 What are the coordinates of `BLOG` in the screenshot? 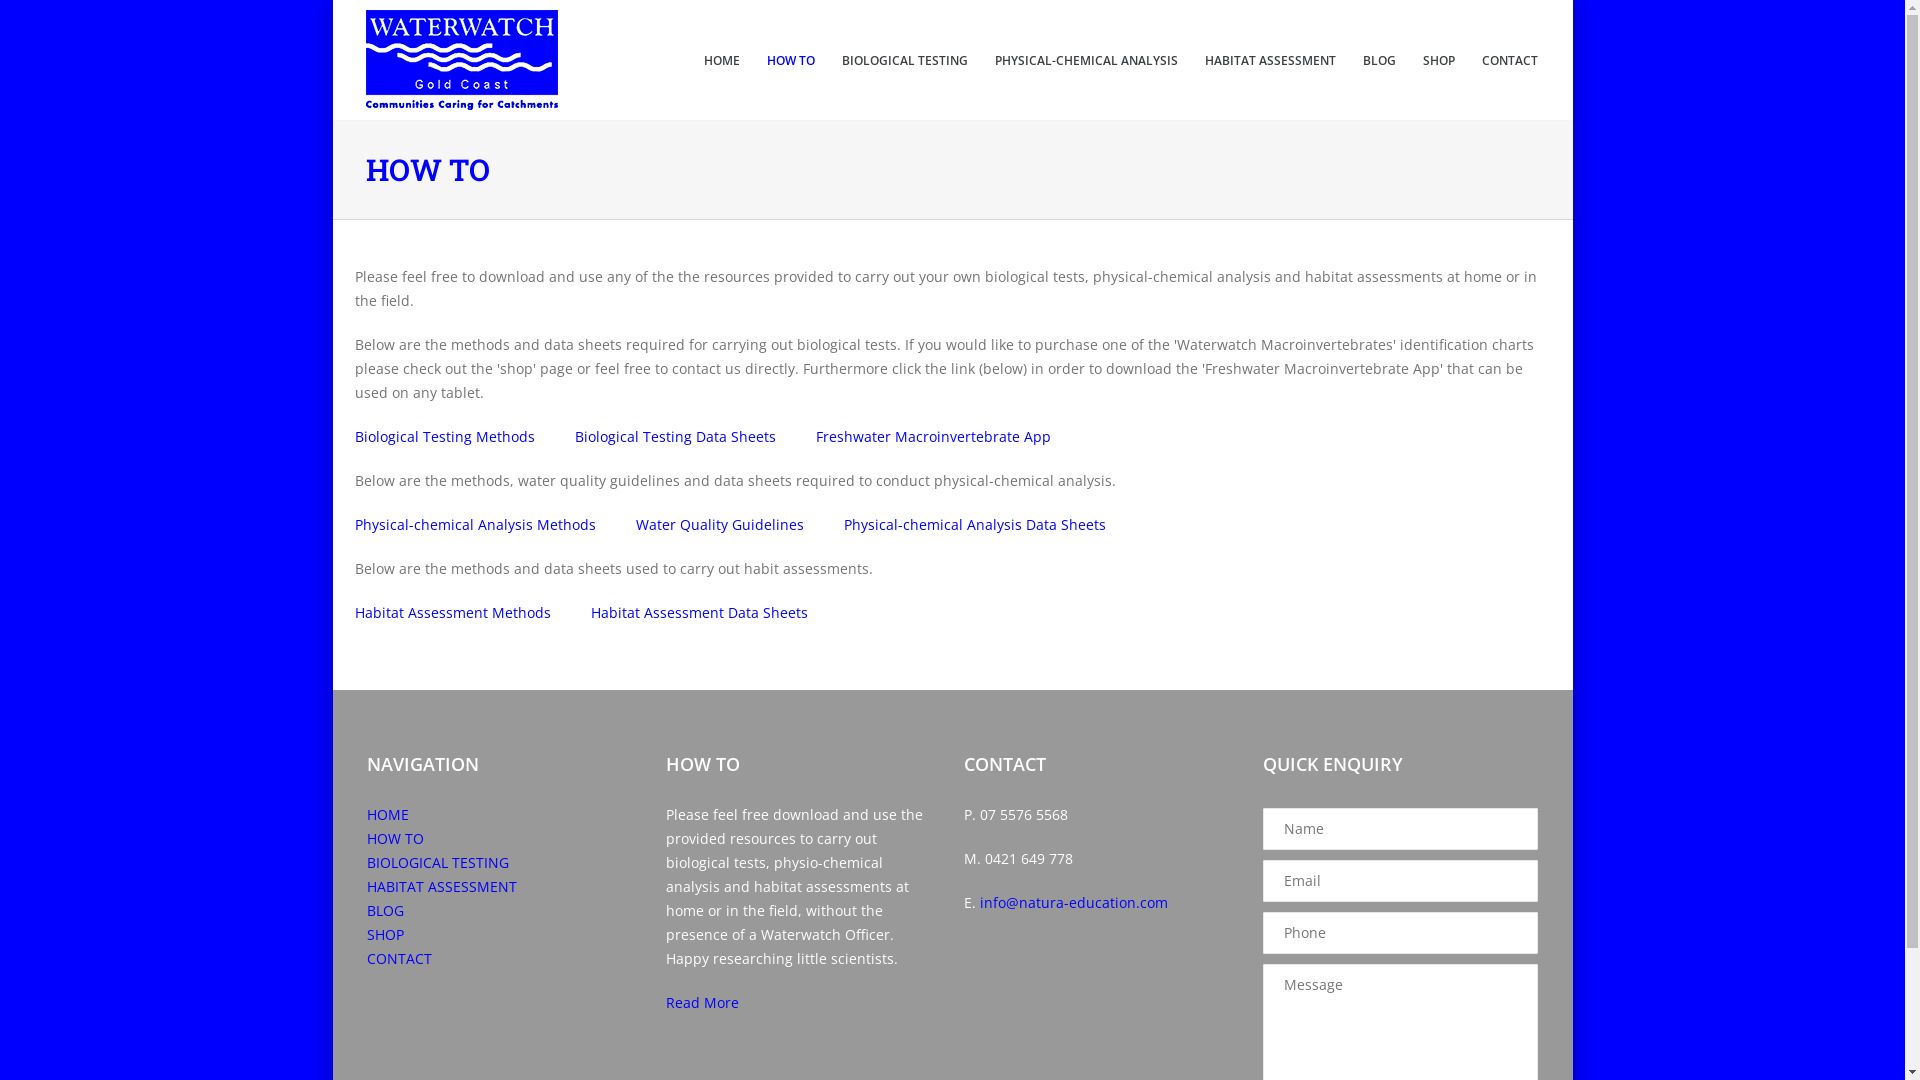 It's located at (386, 910).